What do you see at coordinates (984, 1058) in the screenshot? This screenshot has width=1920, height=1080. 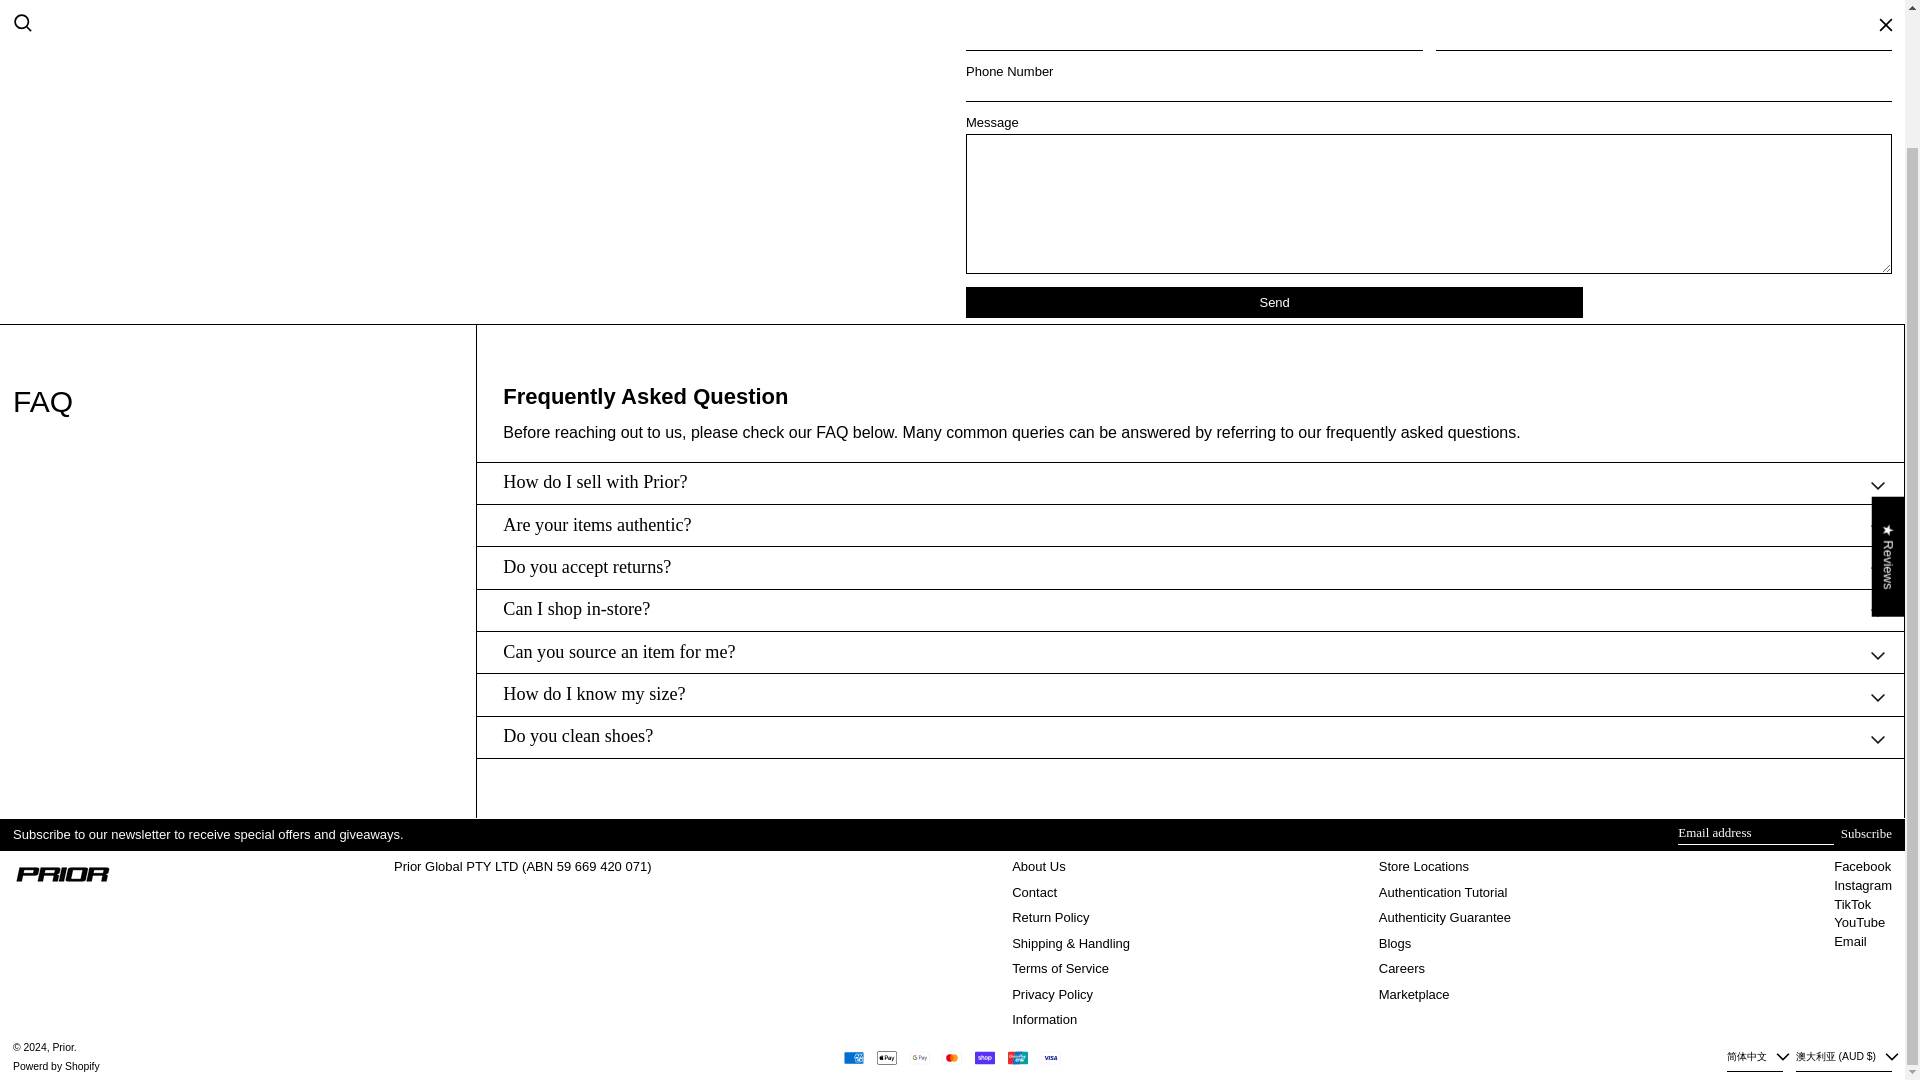 I see `Shop Pay` at bounding box center [984, 1058].